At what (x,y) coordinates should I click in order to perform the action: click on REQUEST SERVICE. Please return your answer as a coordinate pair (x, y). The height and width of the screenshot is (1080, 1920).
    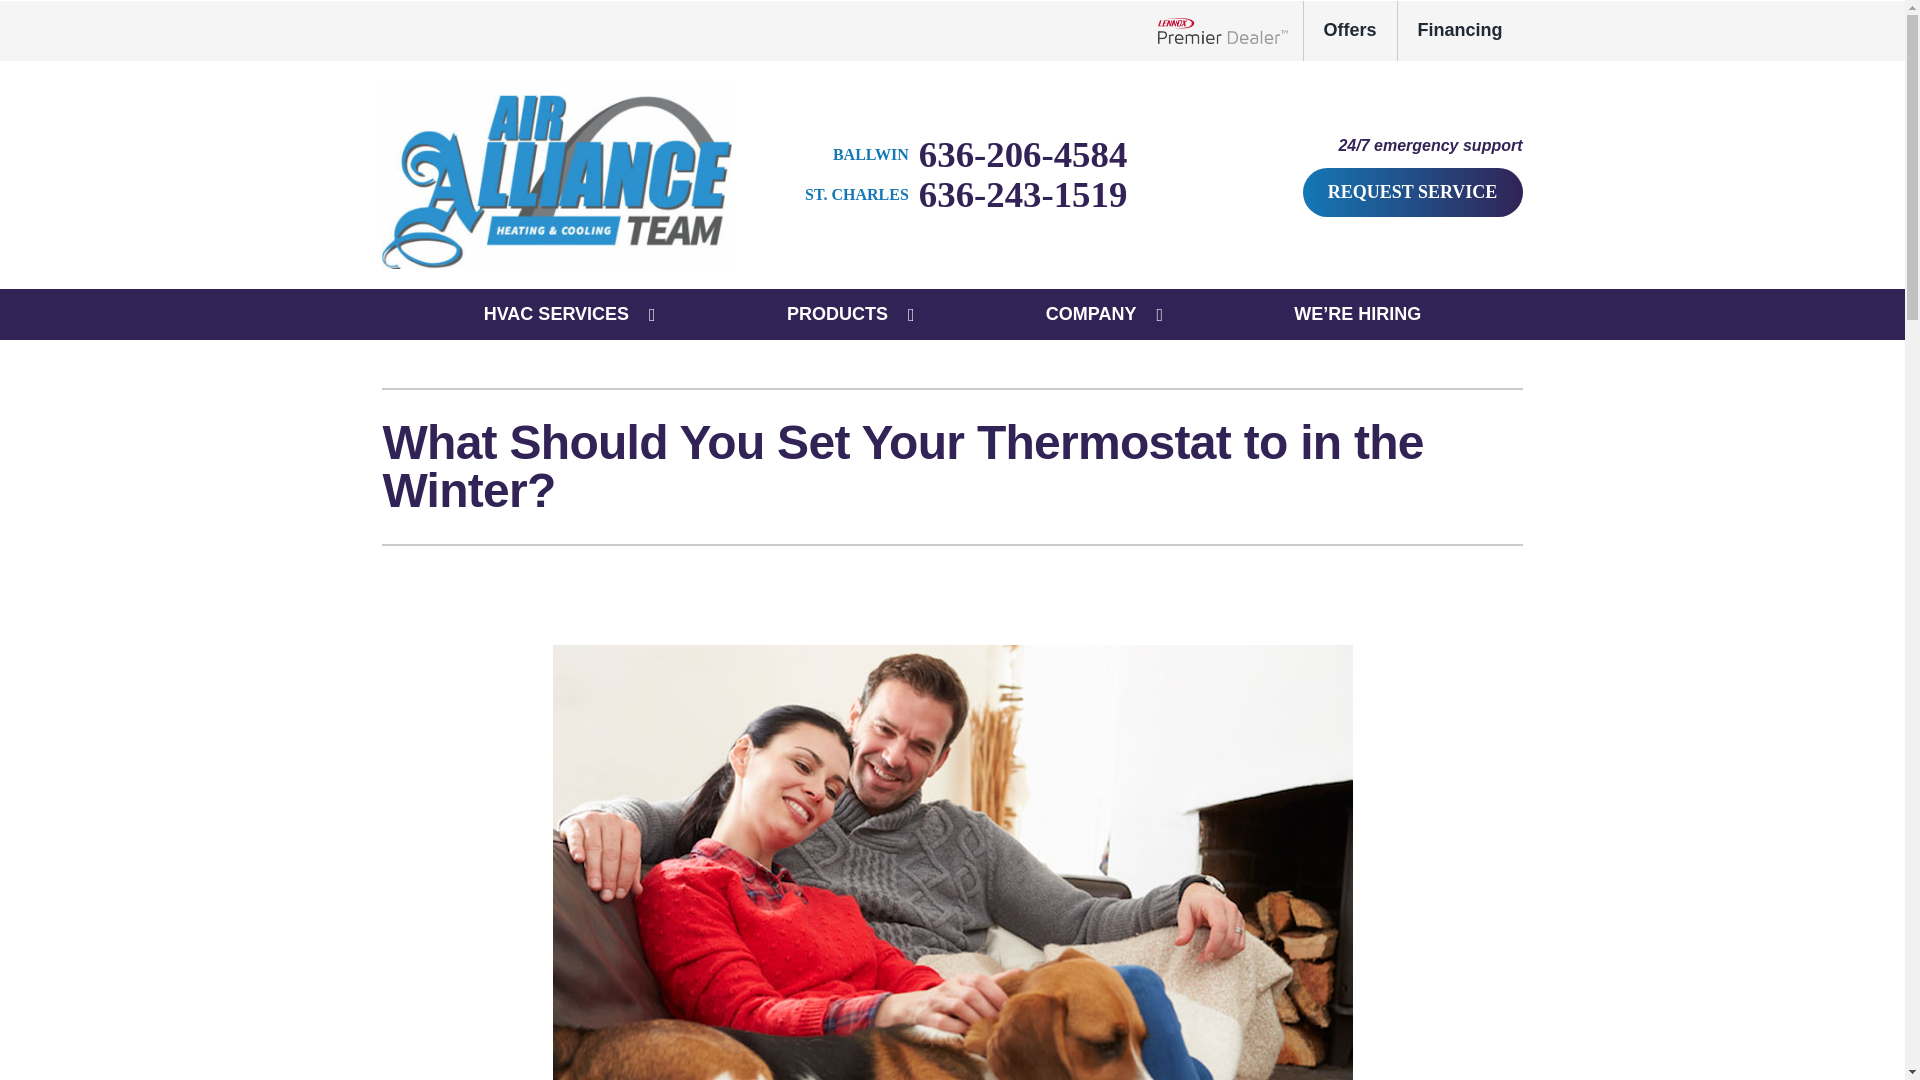
    Looking at the image, I should click on (1412, 192).